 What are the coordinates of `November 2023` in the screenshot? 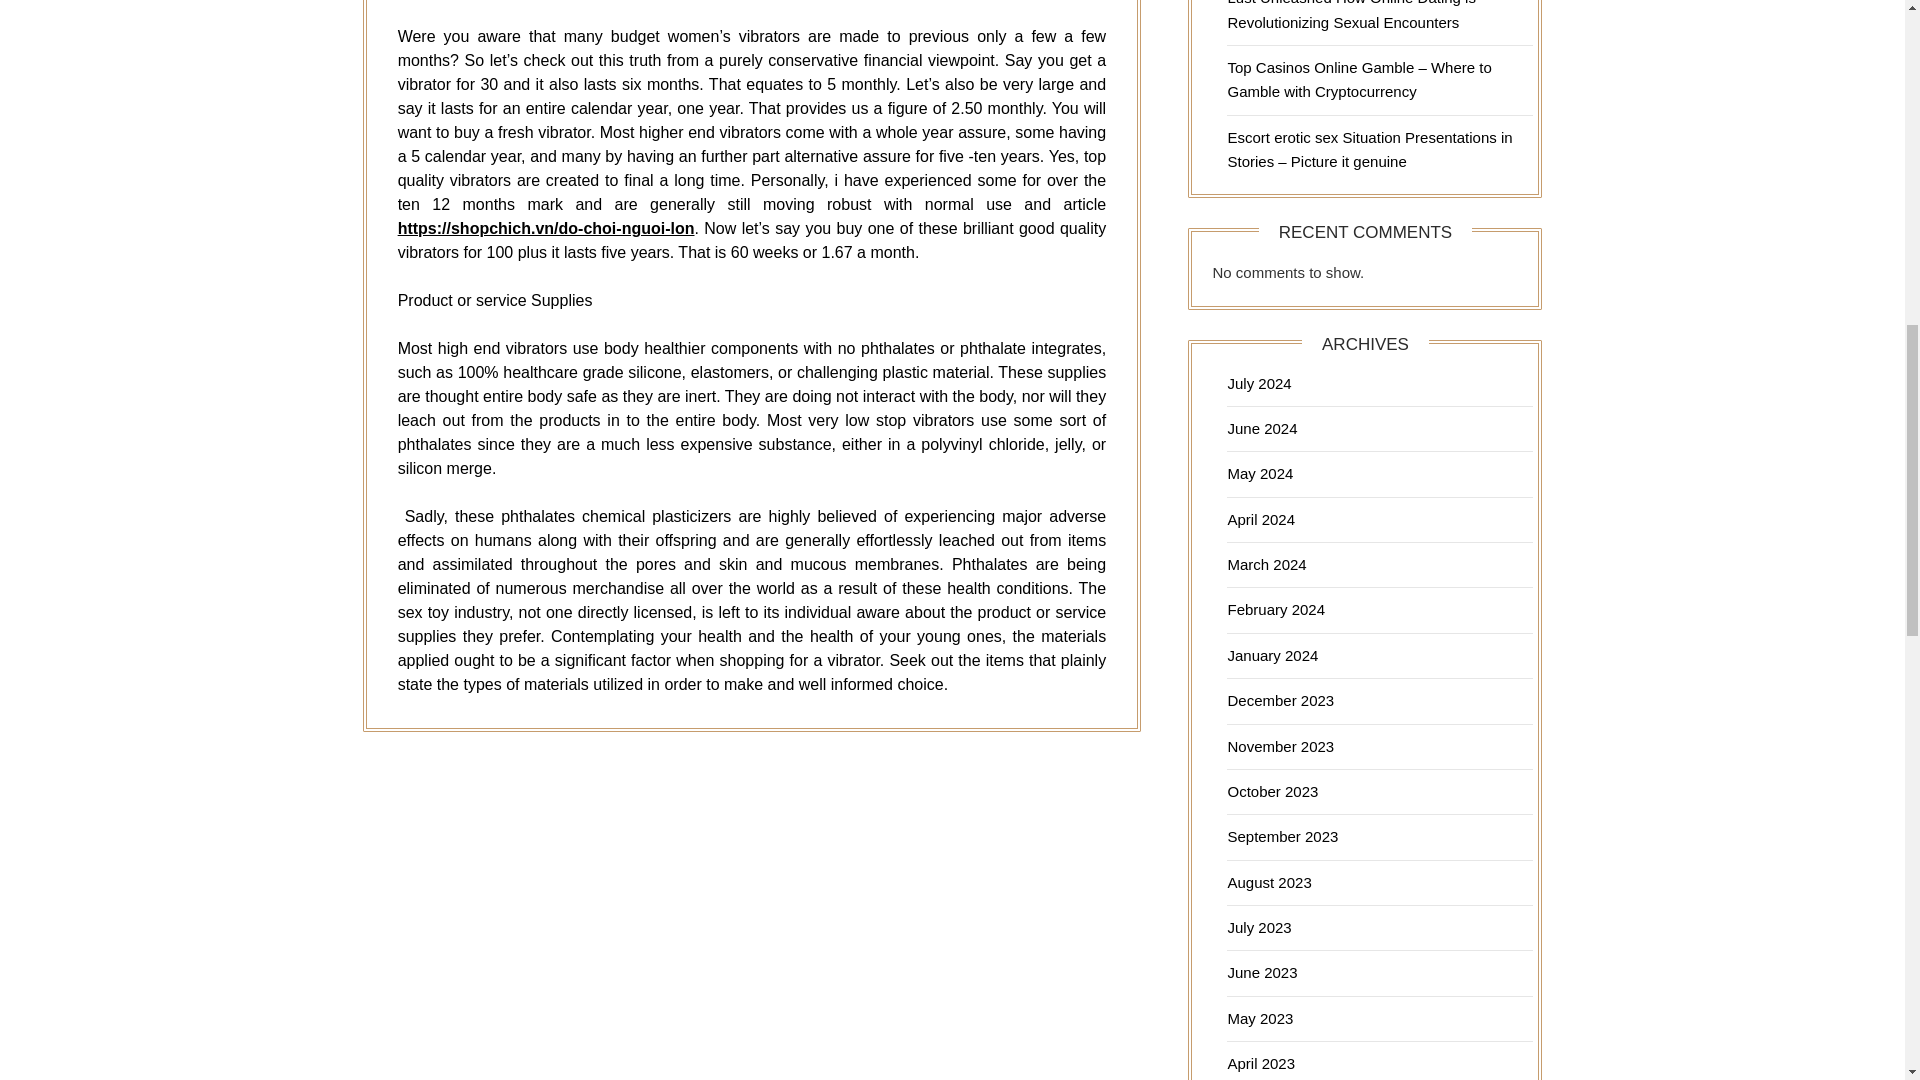 It's located at (1280, 746).